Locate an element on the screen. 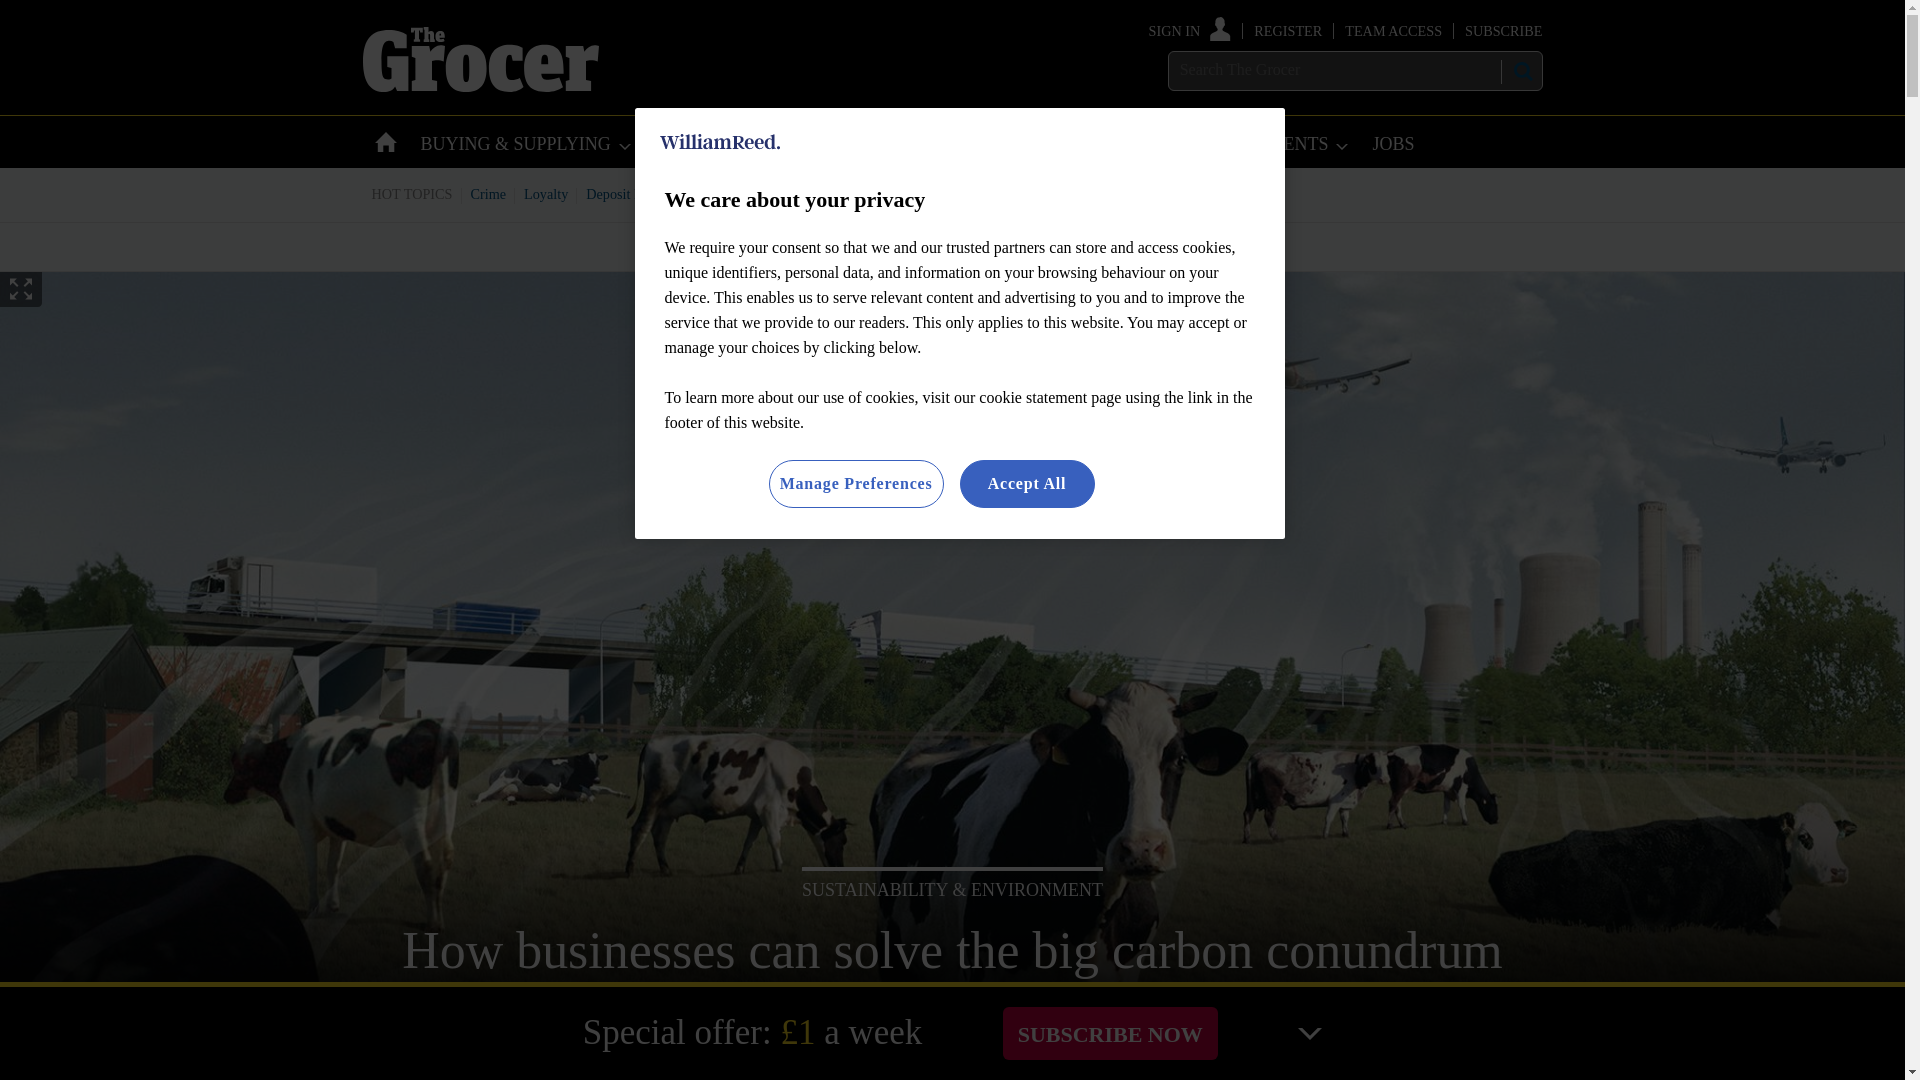 The width and height of the screenshot is (1920, 1080). Loyalty is located at coordinates (546, 193).